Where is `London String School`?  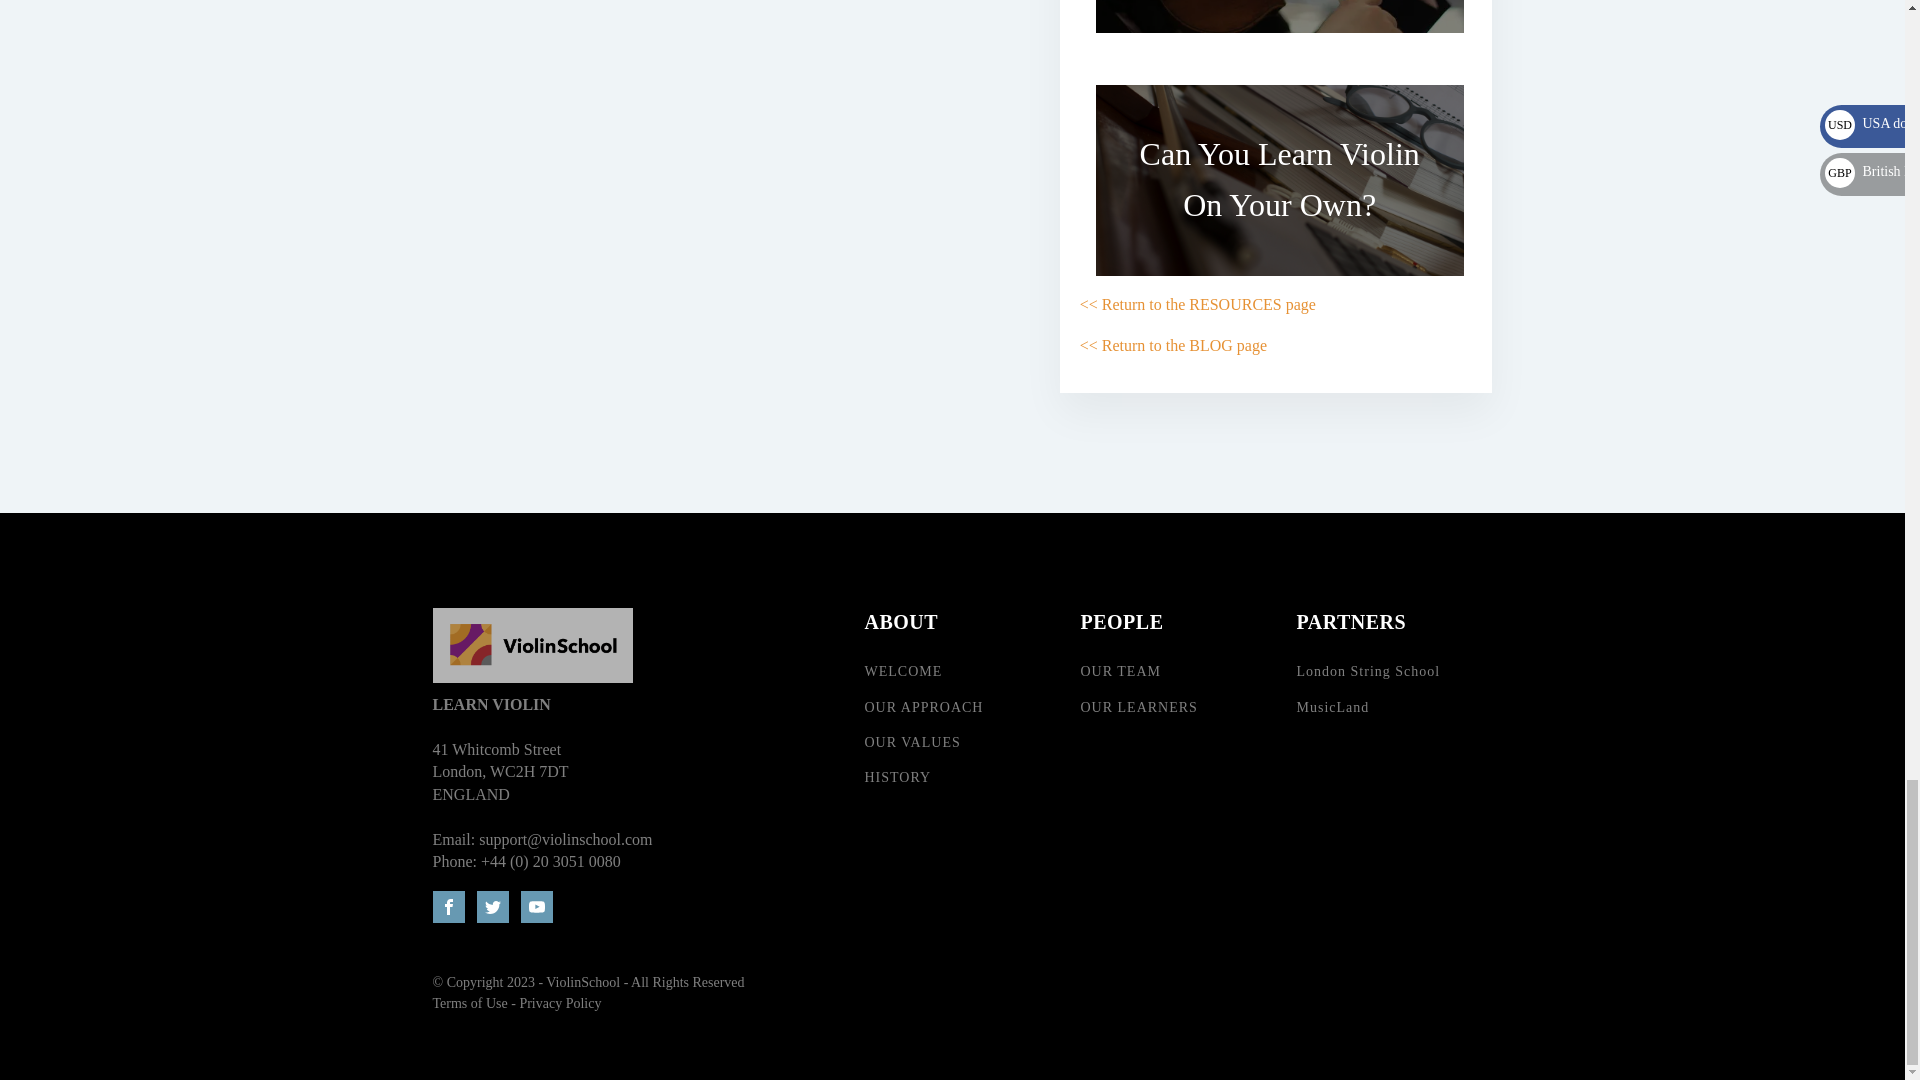 London String School is located at coordinates (1368, 672).